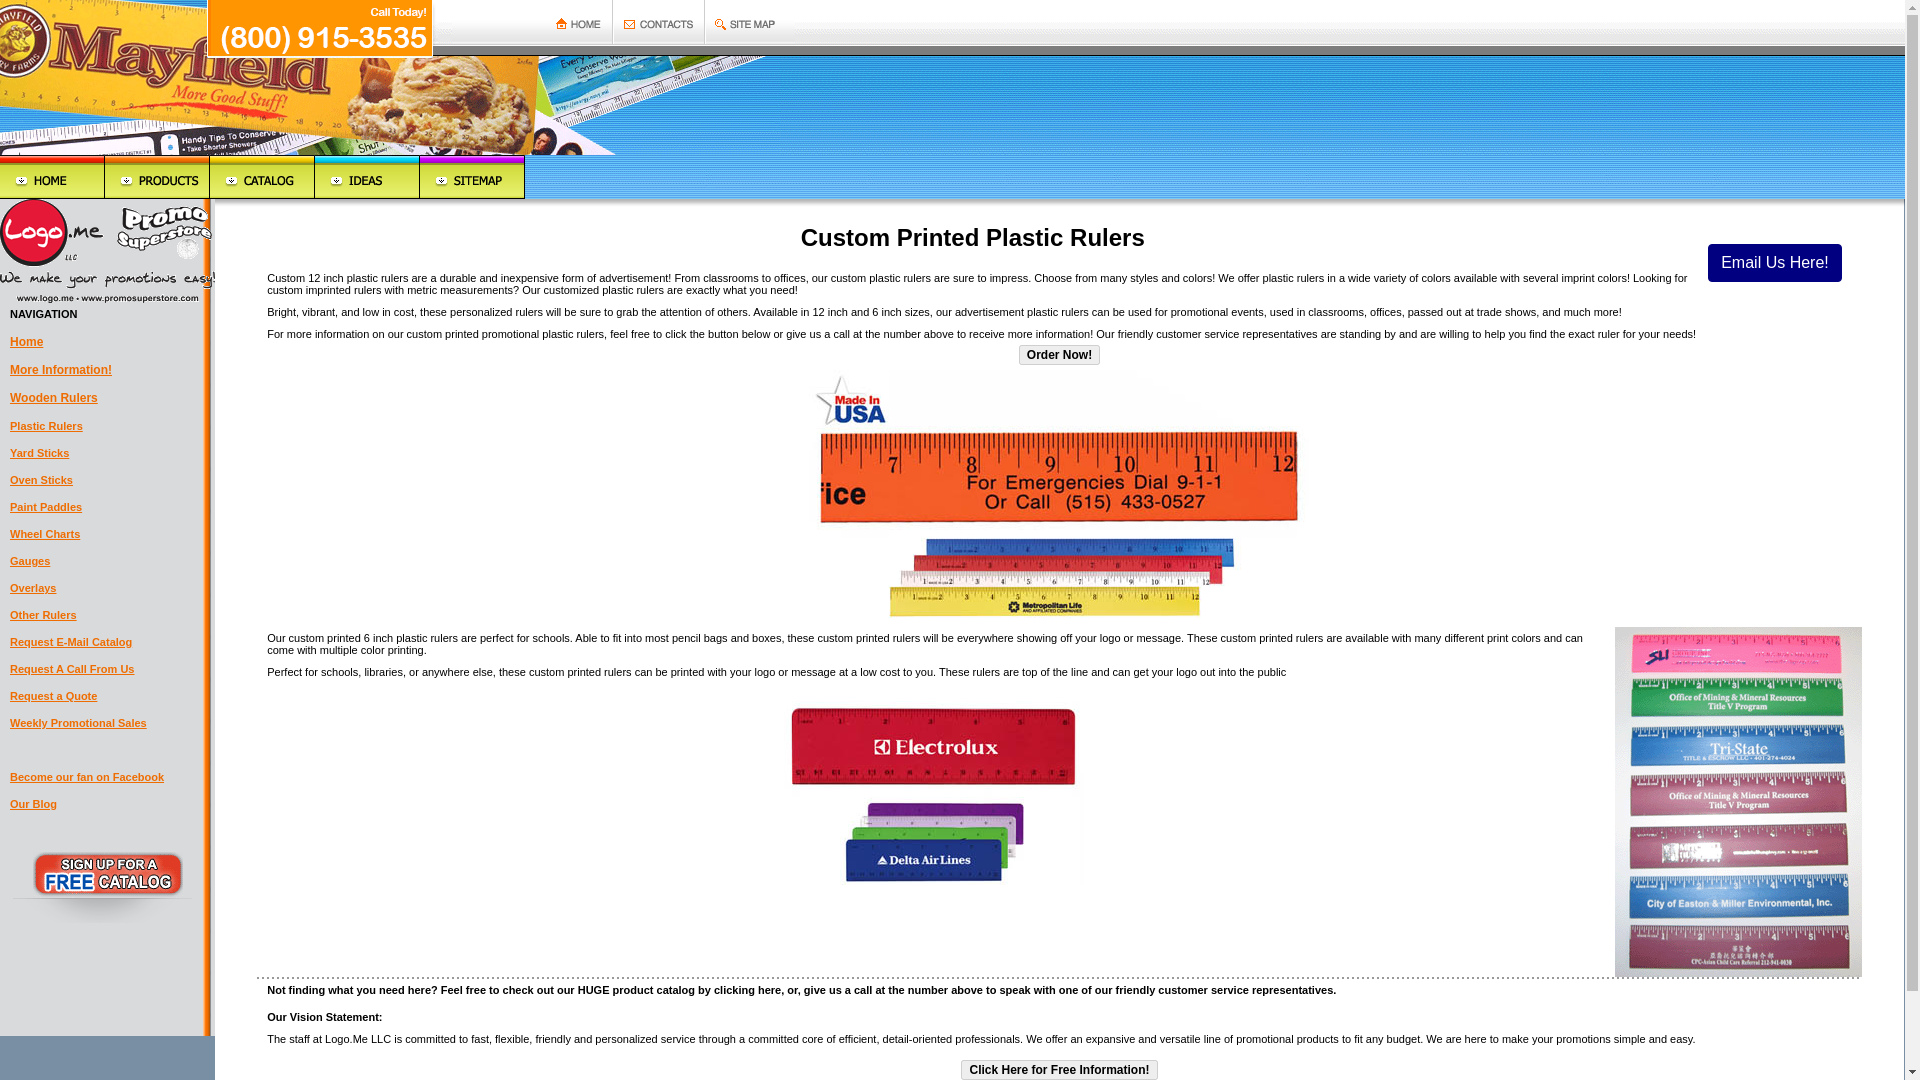  What do you see at coordinates (33, 804) in the screenshot?
I see `Our Blog` at bounding box center [33, 804].